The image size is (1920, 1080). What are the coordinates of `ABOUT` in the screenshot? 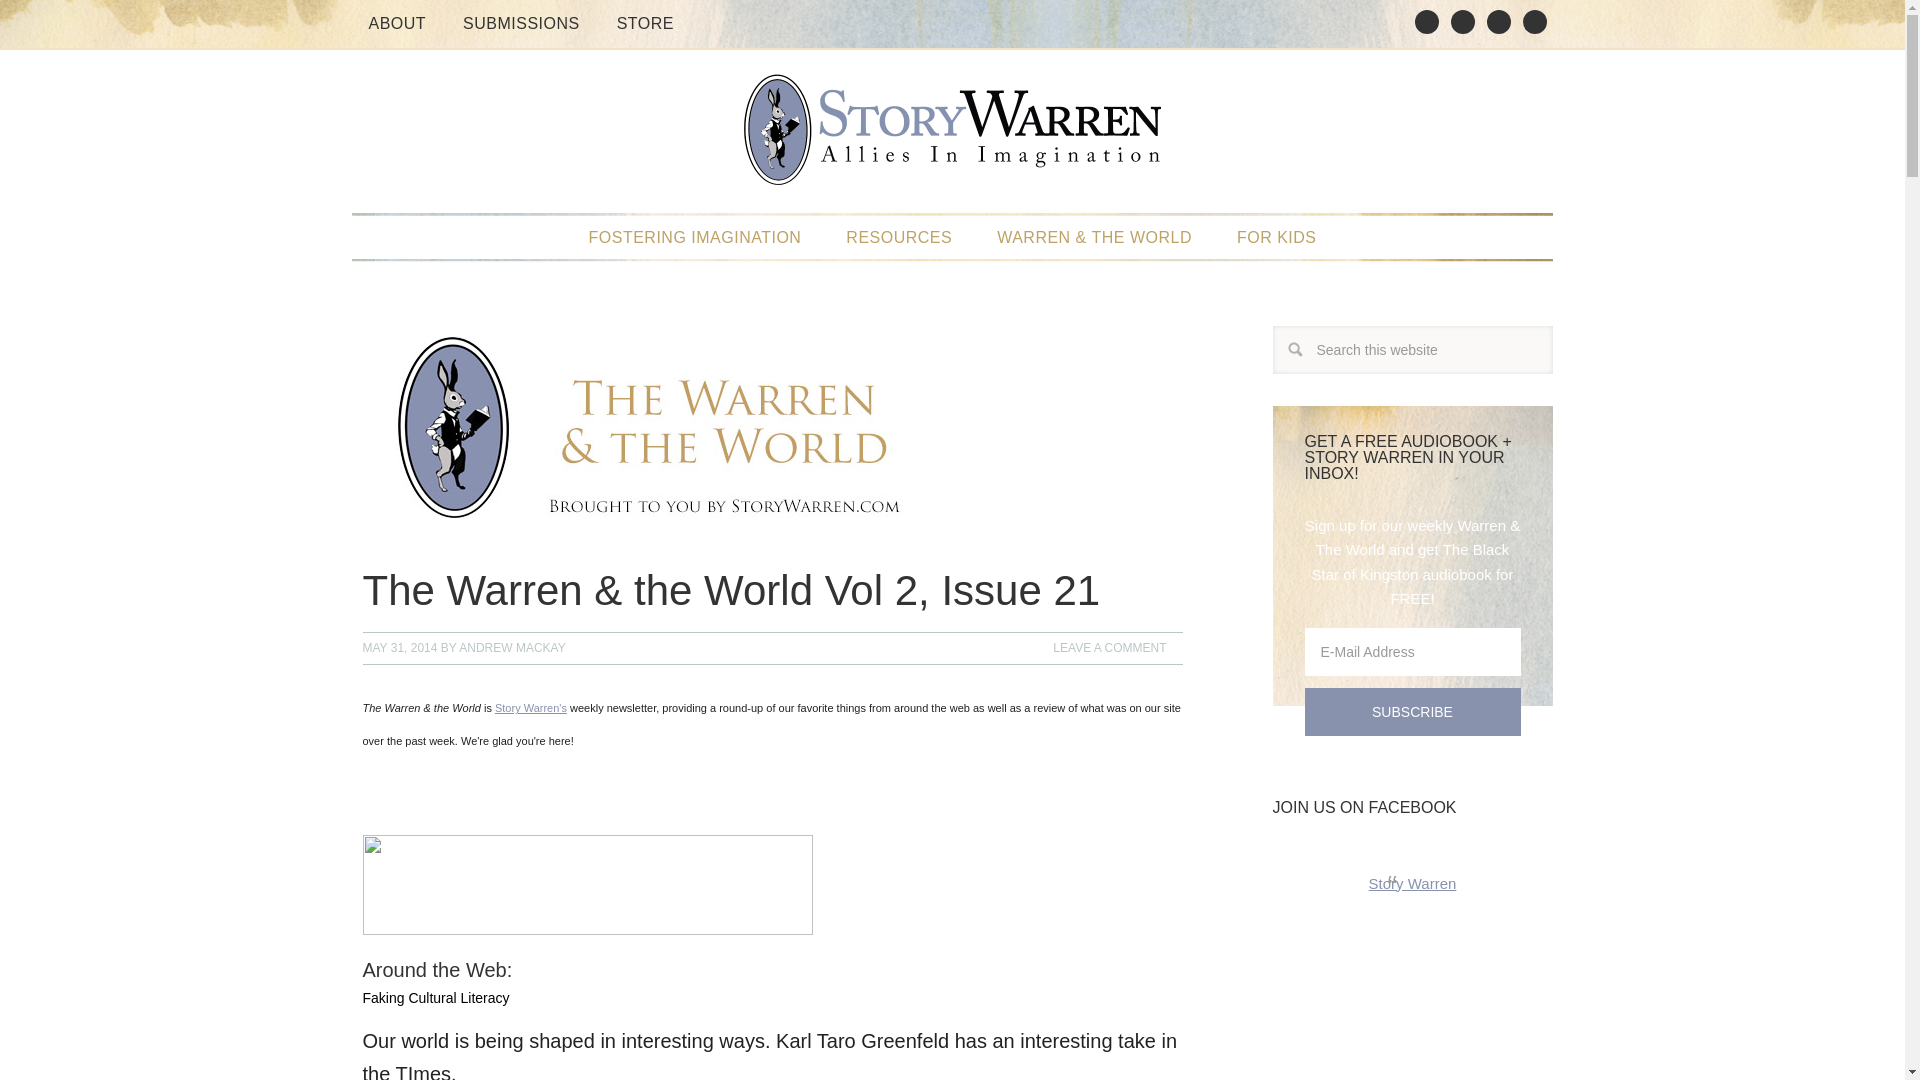 It's located at (396, 24).